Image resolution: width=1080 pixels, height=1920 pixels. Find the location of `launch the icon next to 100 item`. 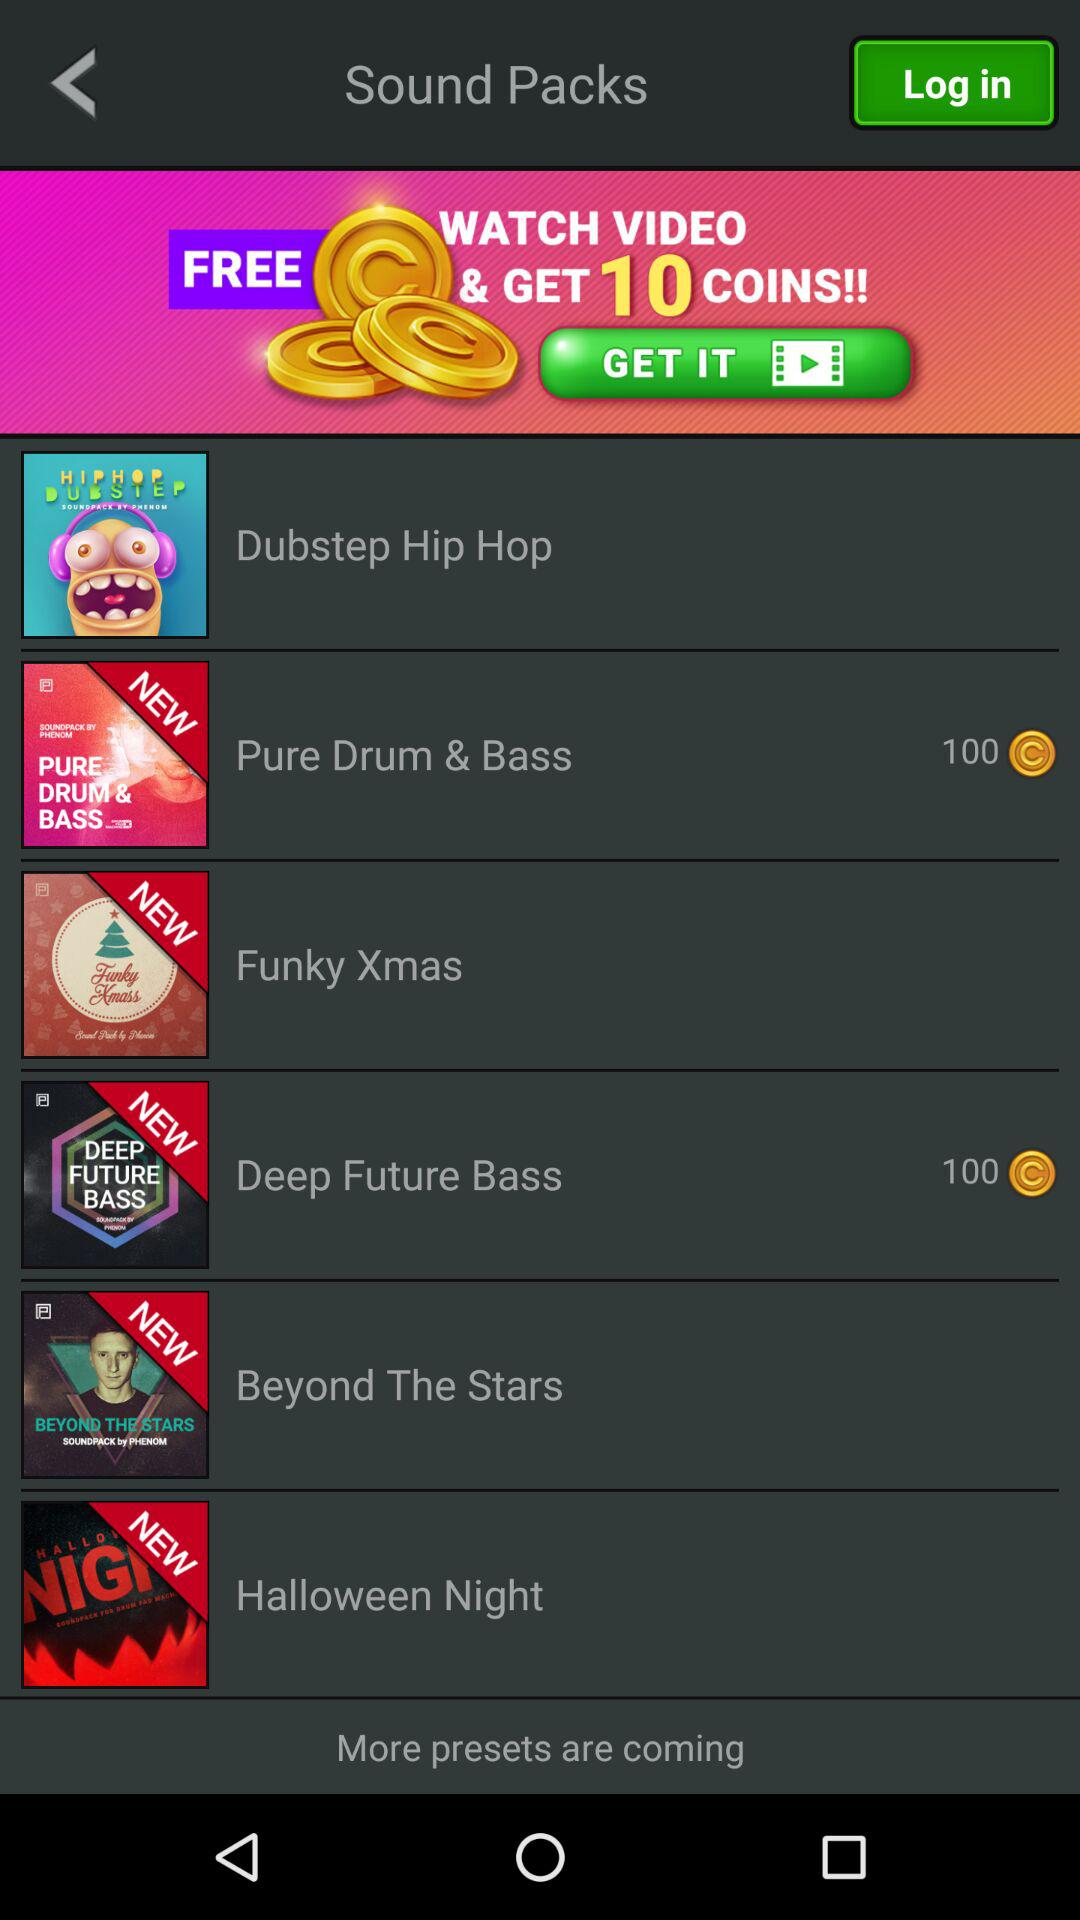

launch the icon next to 100 item is located at coordinates (404, 754).